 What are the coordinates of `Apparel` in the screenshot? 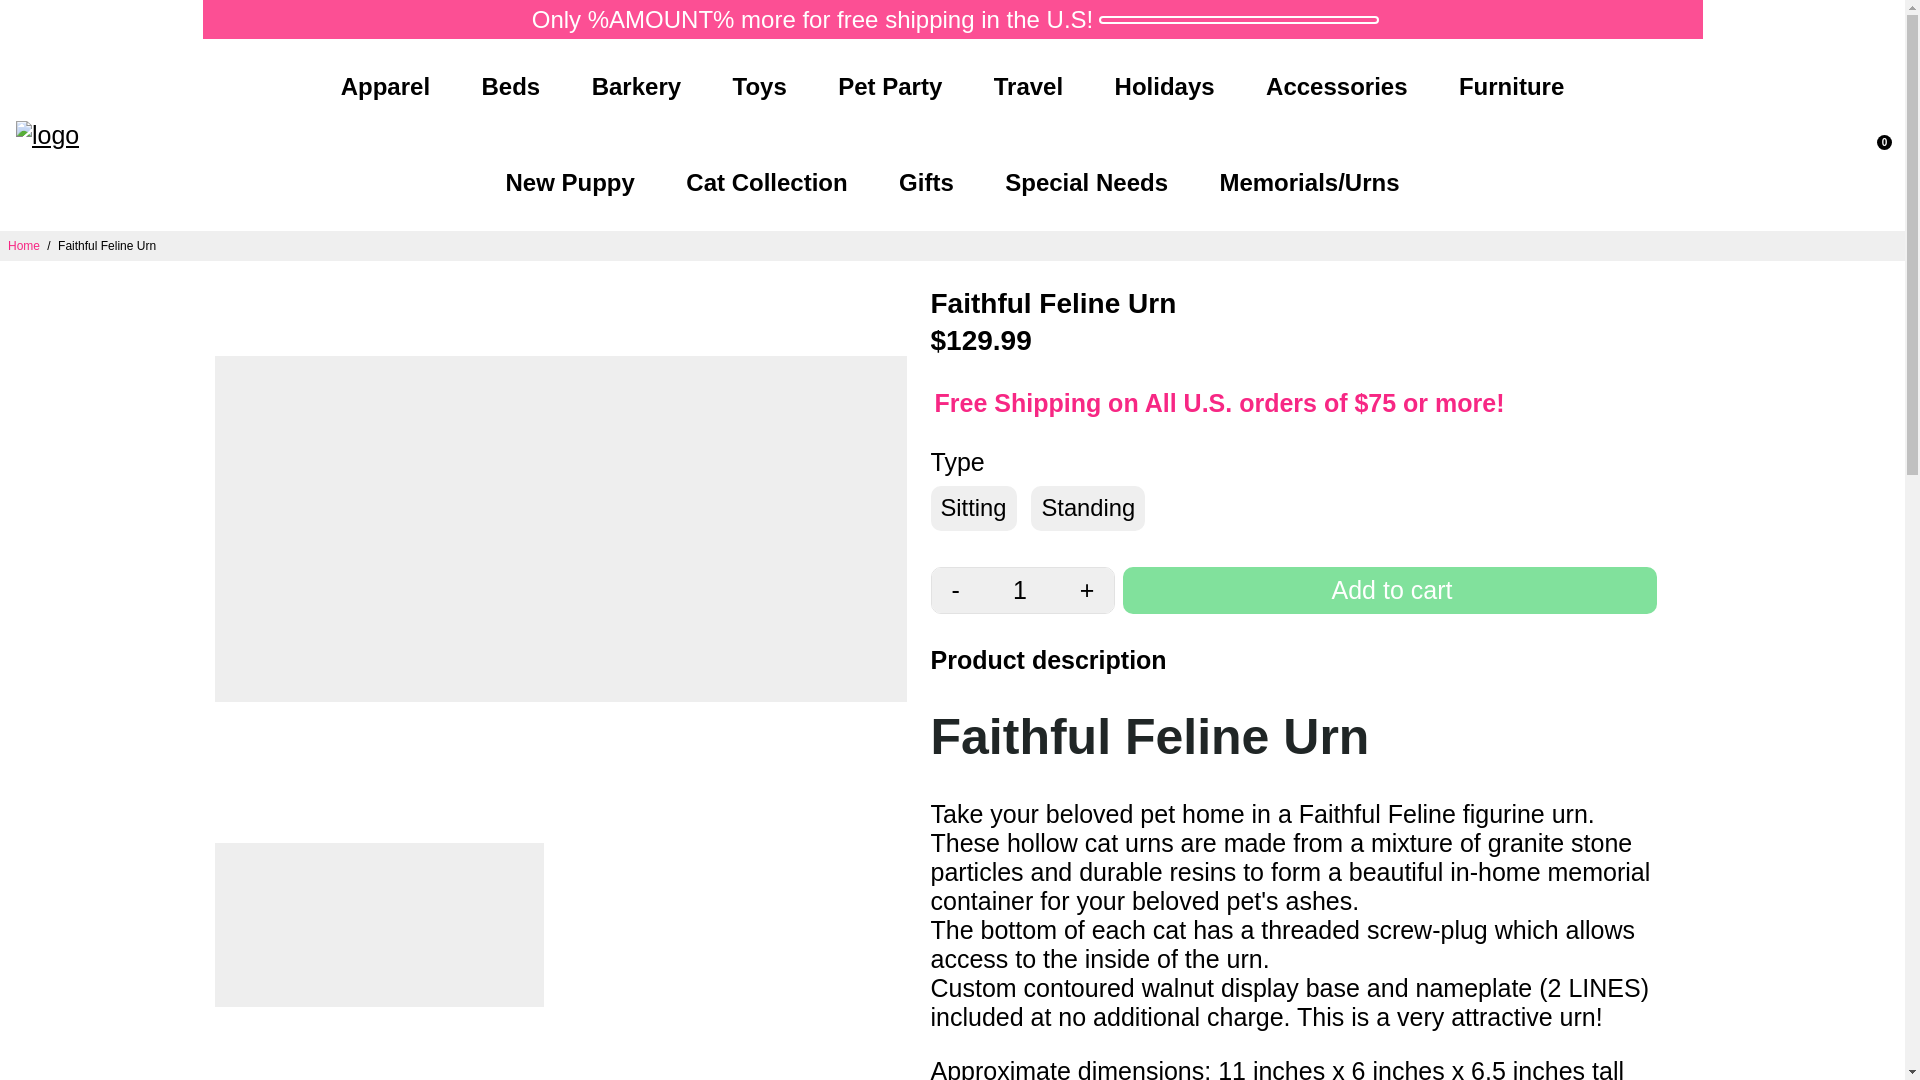 It's located at (384, 86).